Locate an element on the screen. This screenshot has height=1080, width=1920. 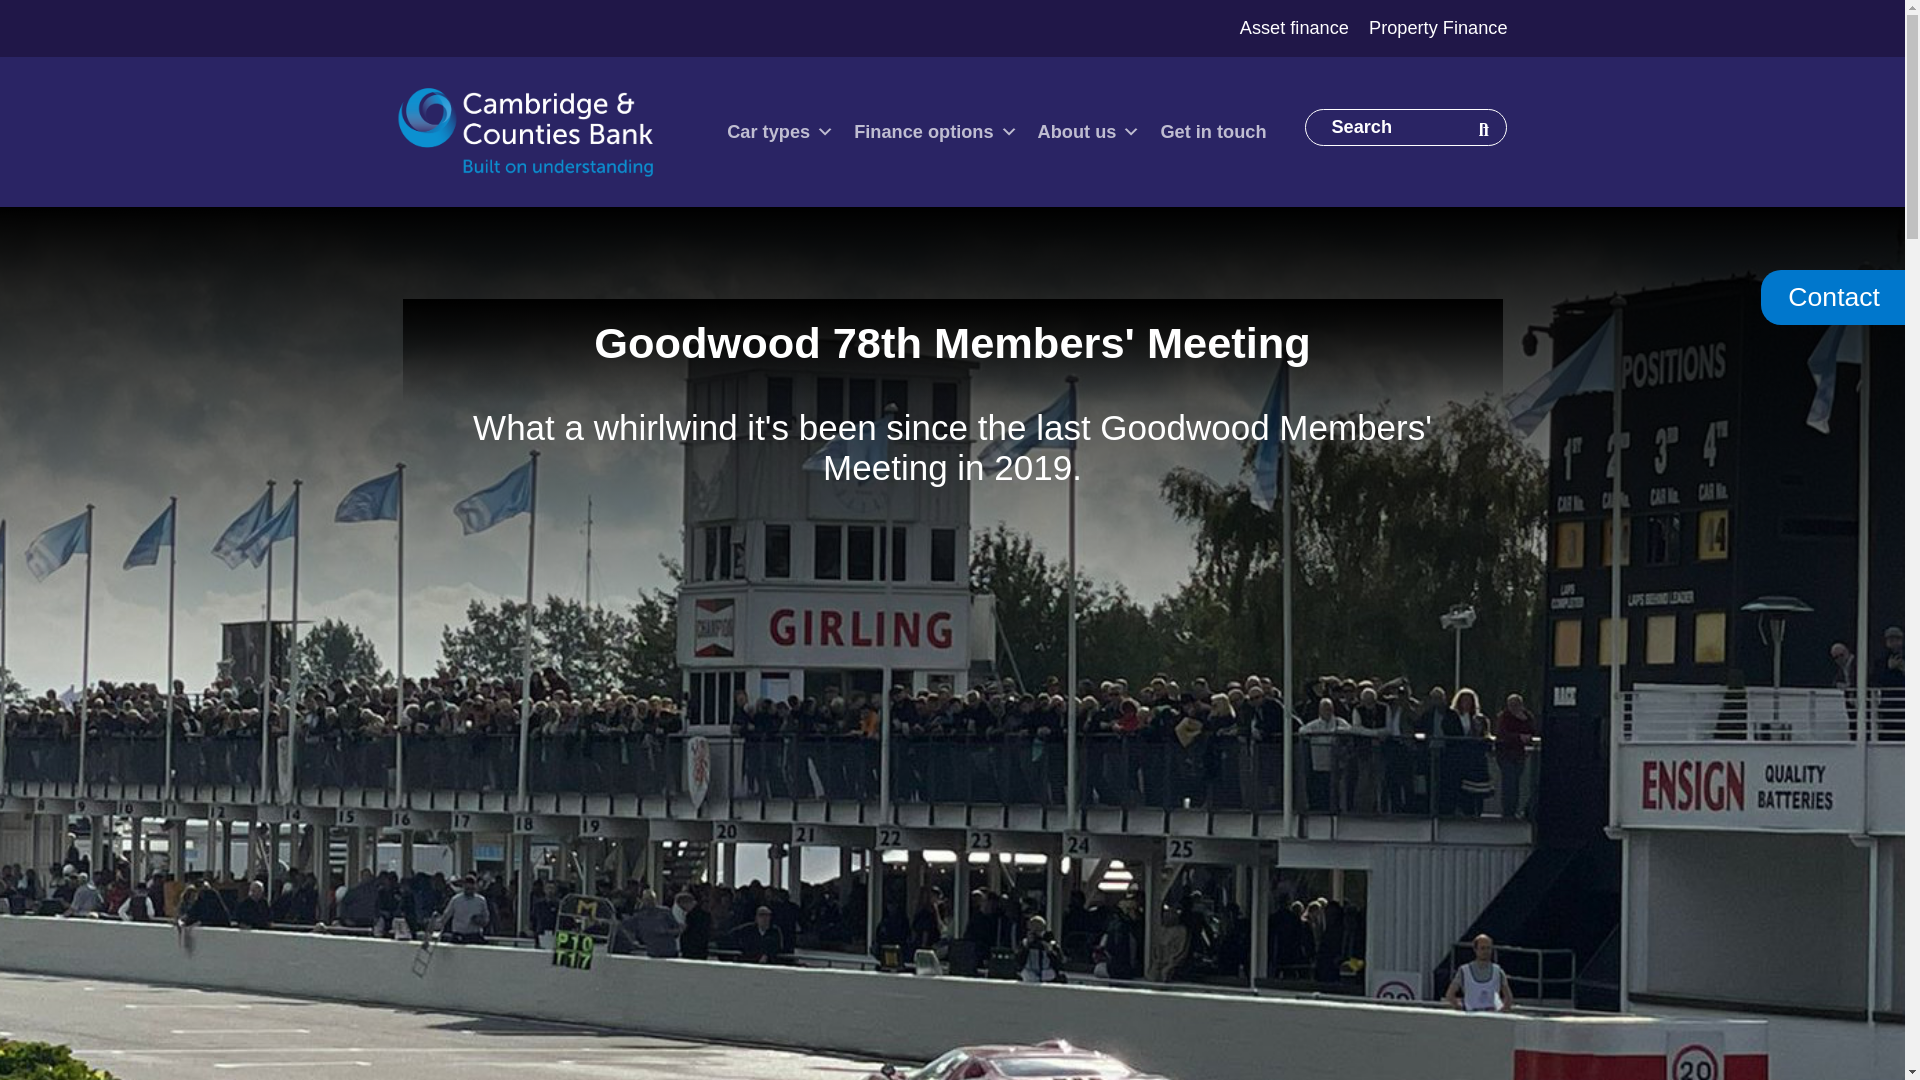
Get in touch is located at coordinates (1213, 132).